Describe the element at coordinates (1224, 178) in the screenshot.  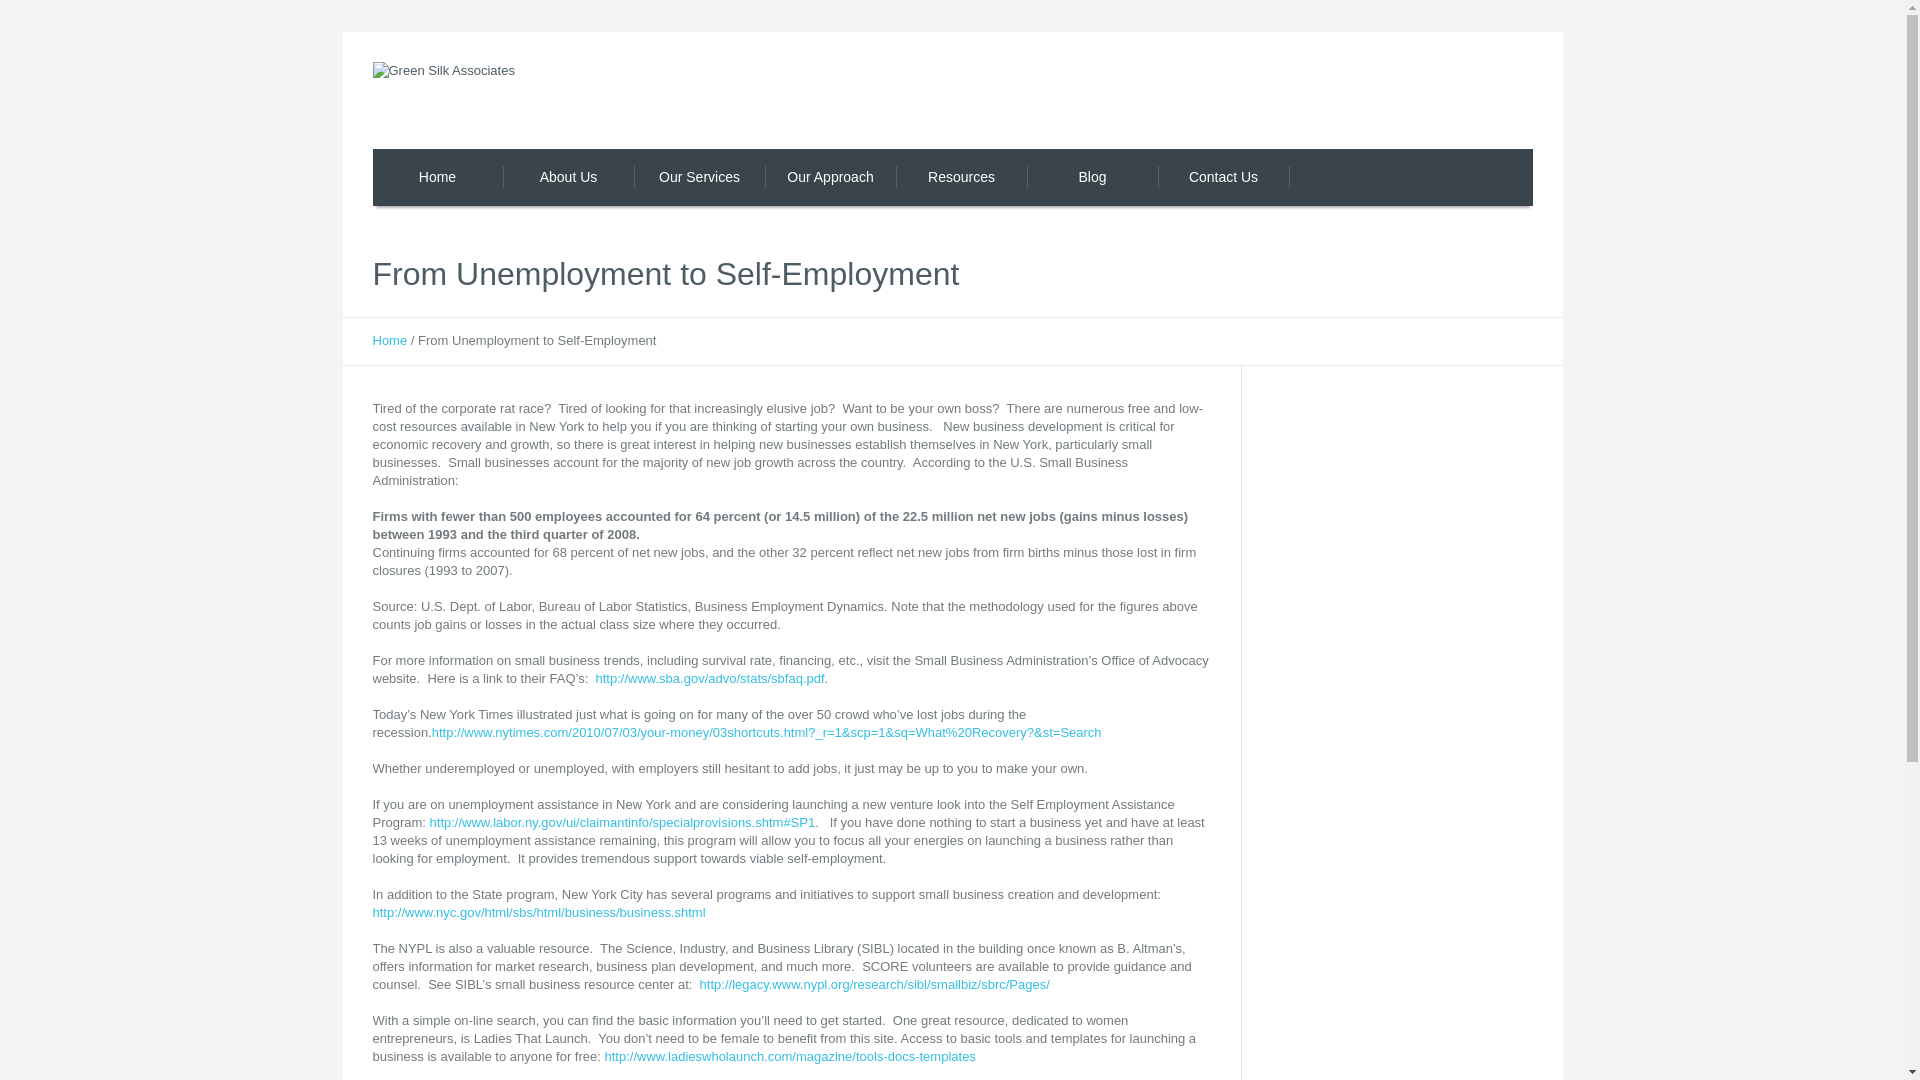
I see `Contact Us` at that location.